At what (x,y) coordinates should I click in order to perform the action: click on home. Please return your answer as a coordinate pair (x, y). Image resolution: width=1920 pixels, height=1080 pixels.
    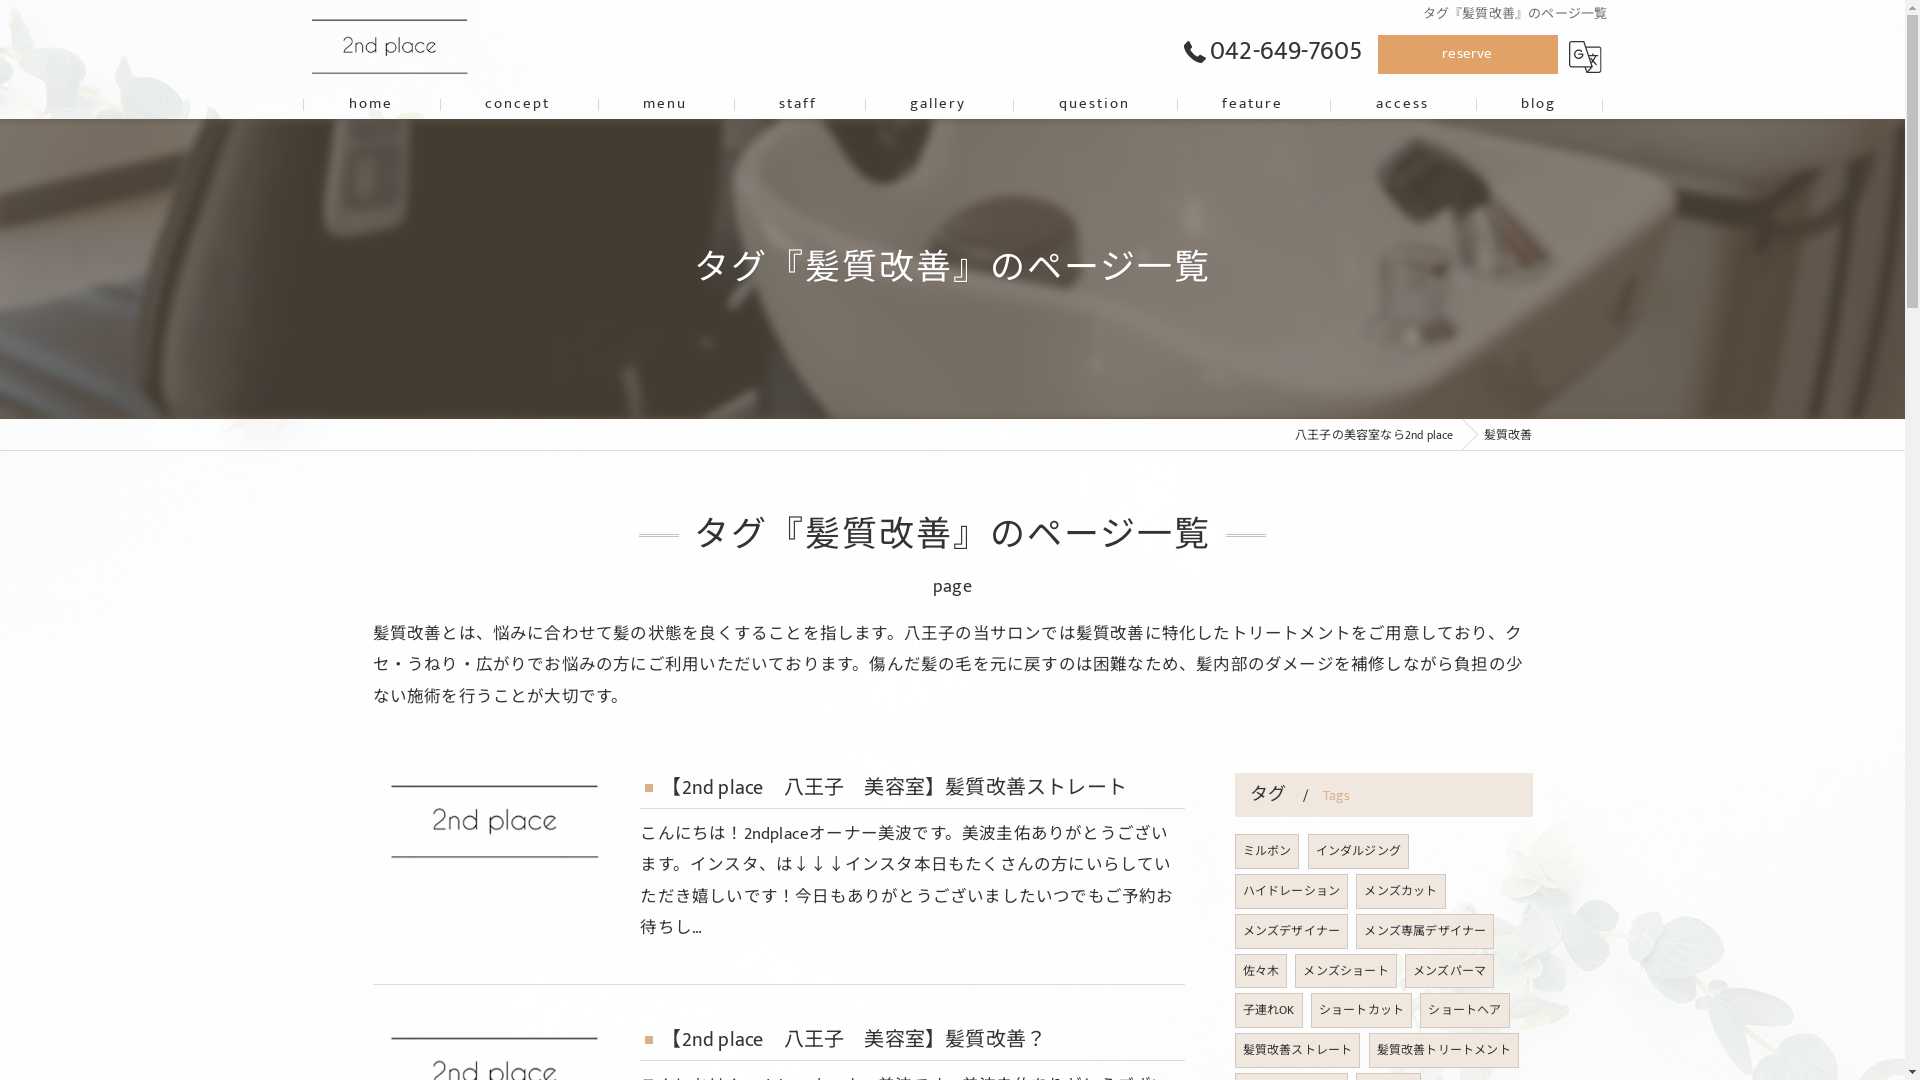
    Looking at the image, I should click on (370, 104).